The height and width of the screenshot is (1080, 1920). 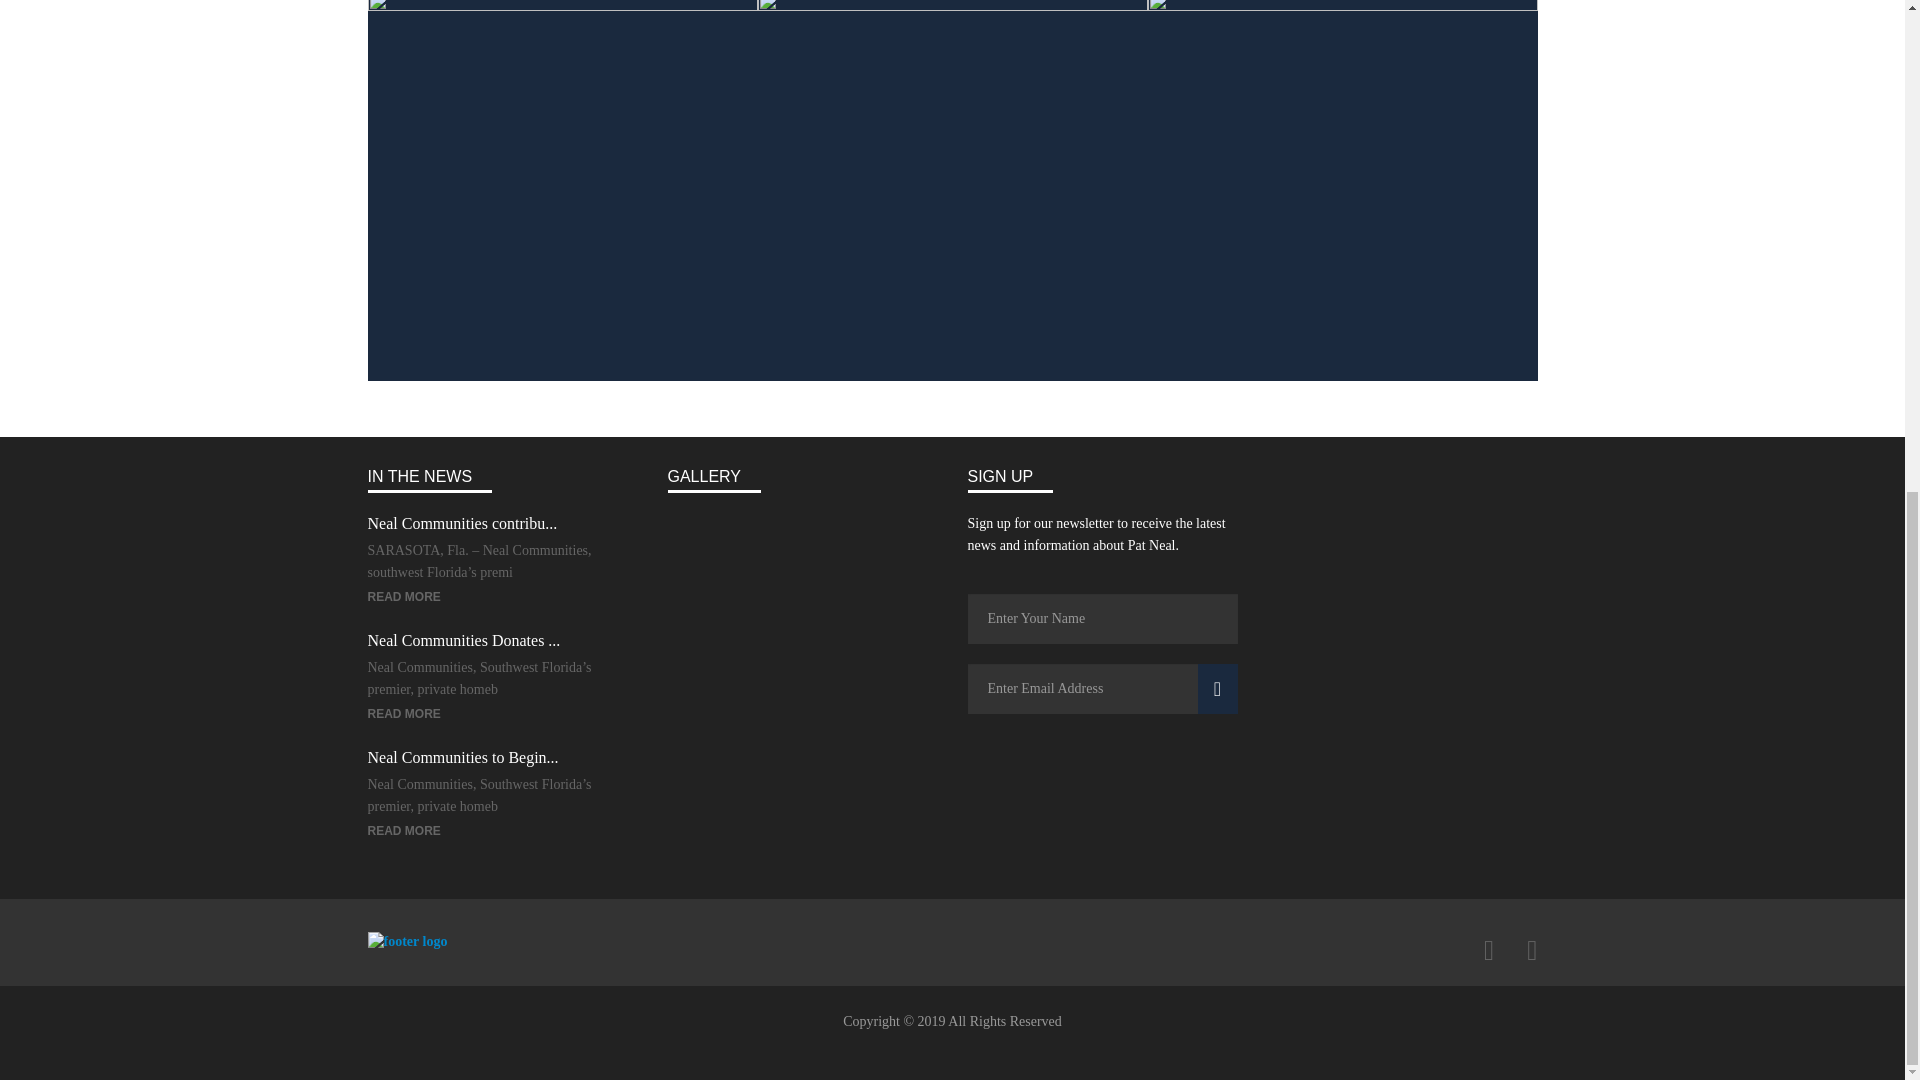 I want to click on Facebook, so click(x=1488, y=951).